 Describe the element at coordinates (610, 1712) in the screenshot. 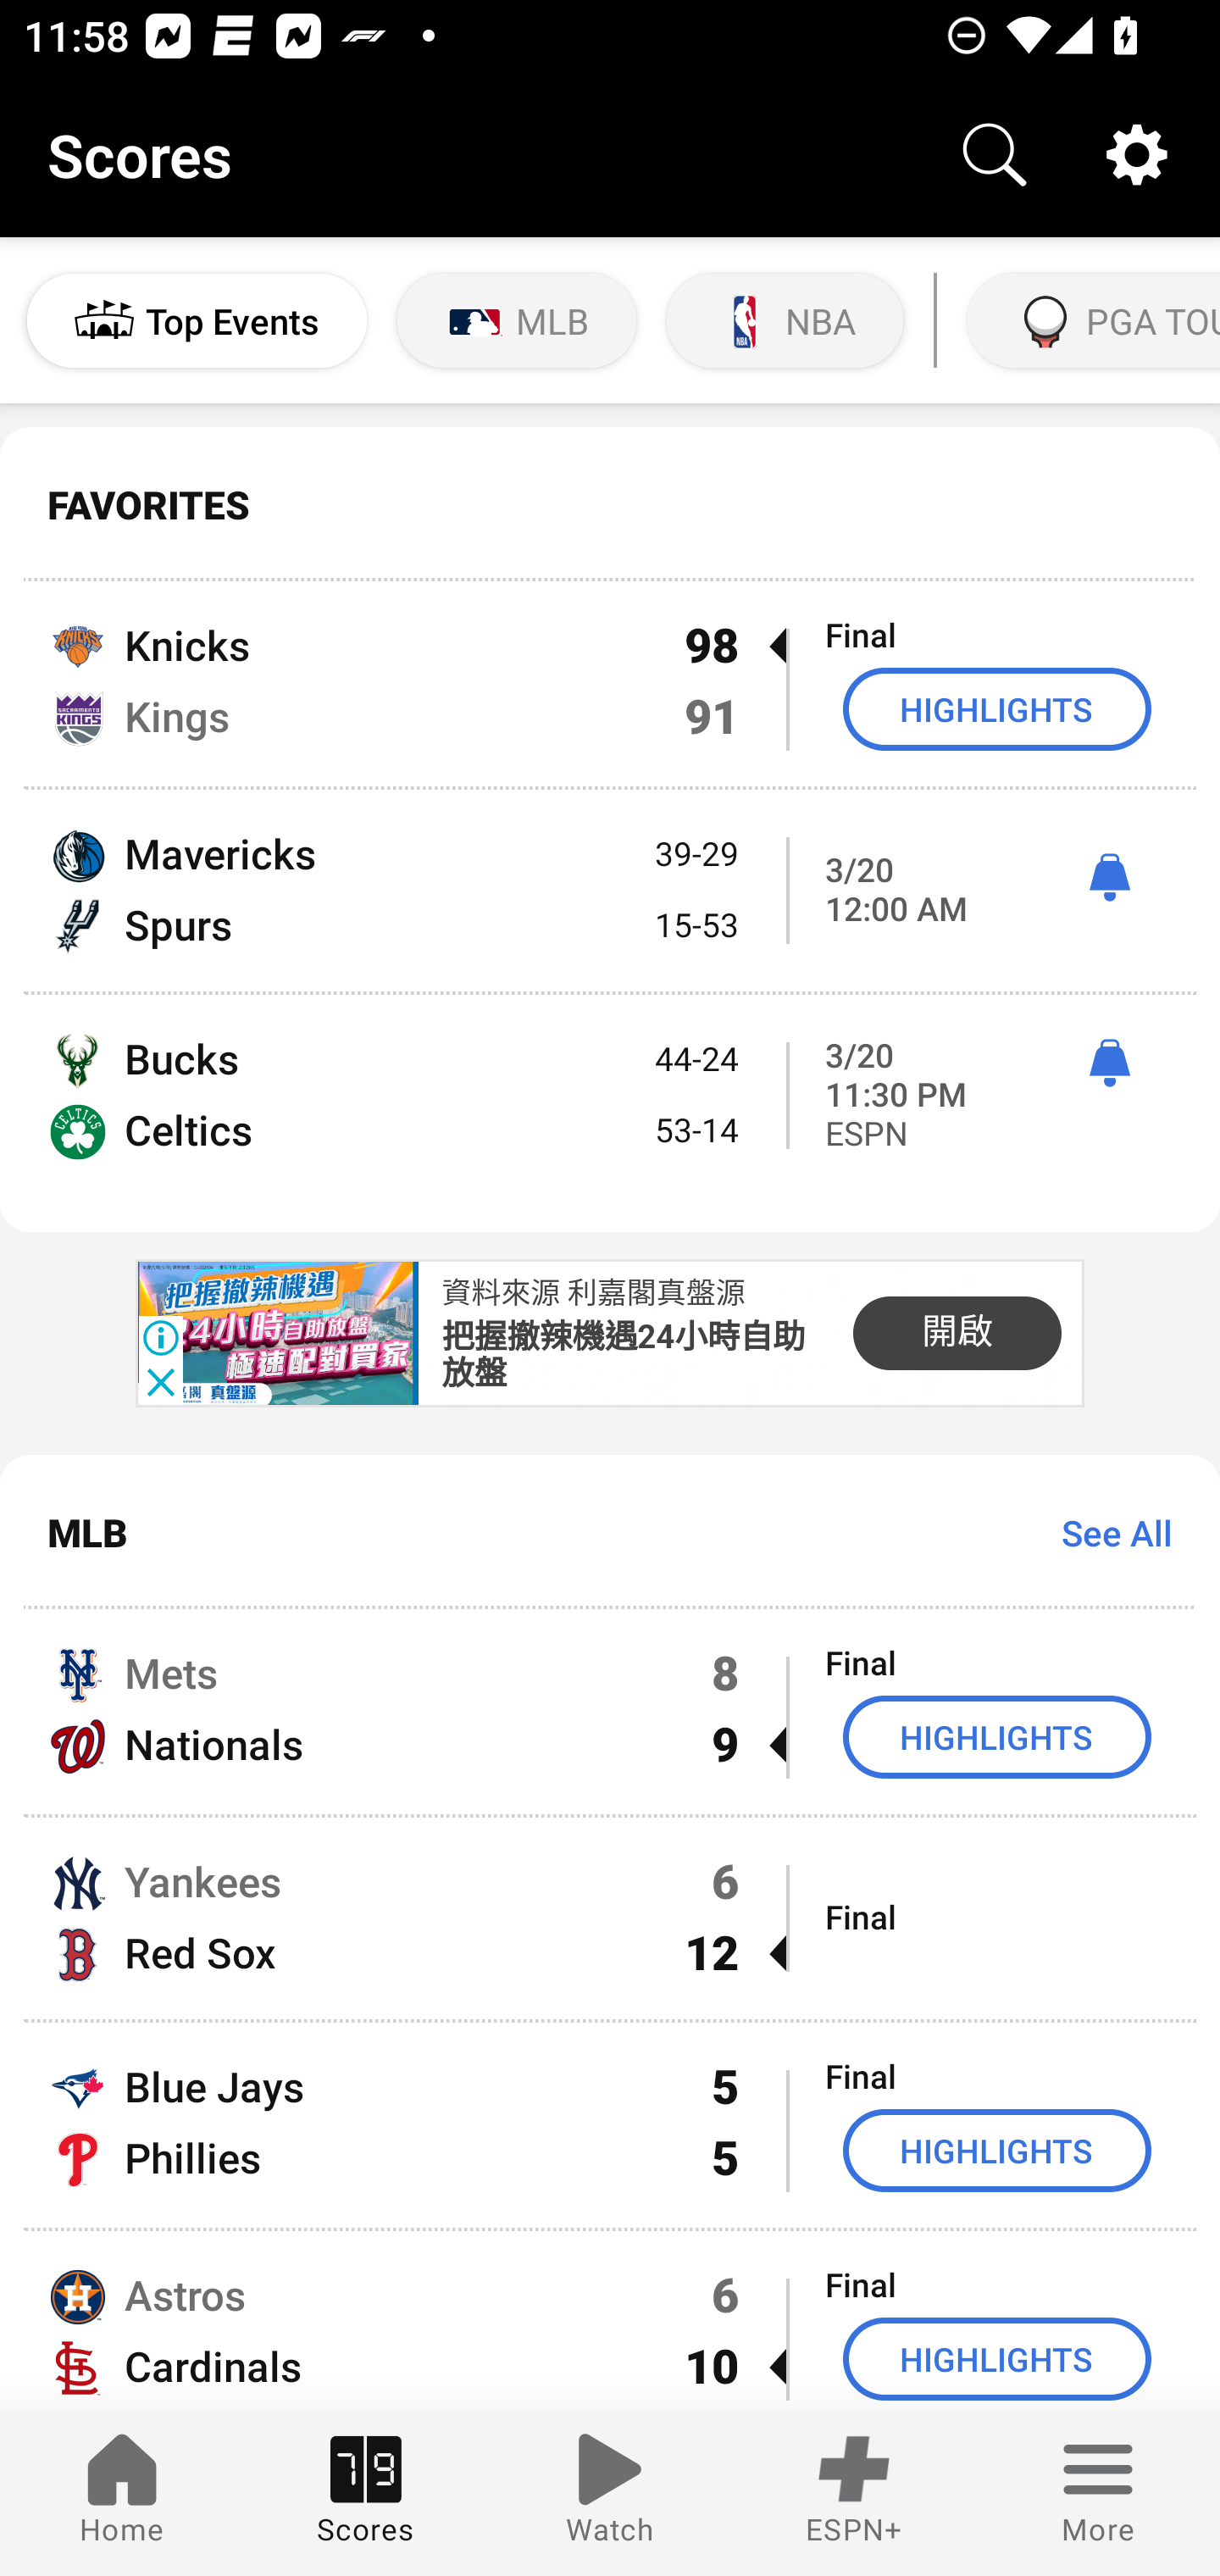

I see `Mets 8 Final Nationals 9  HIGHLIGHTS` at that location.